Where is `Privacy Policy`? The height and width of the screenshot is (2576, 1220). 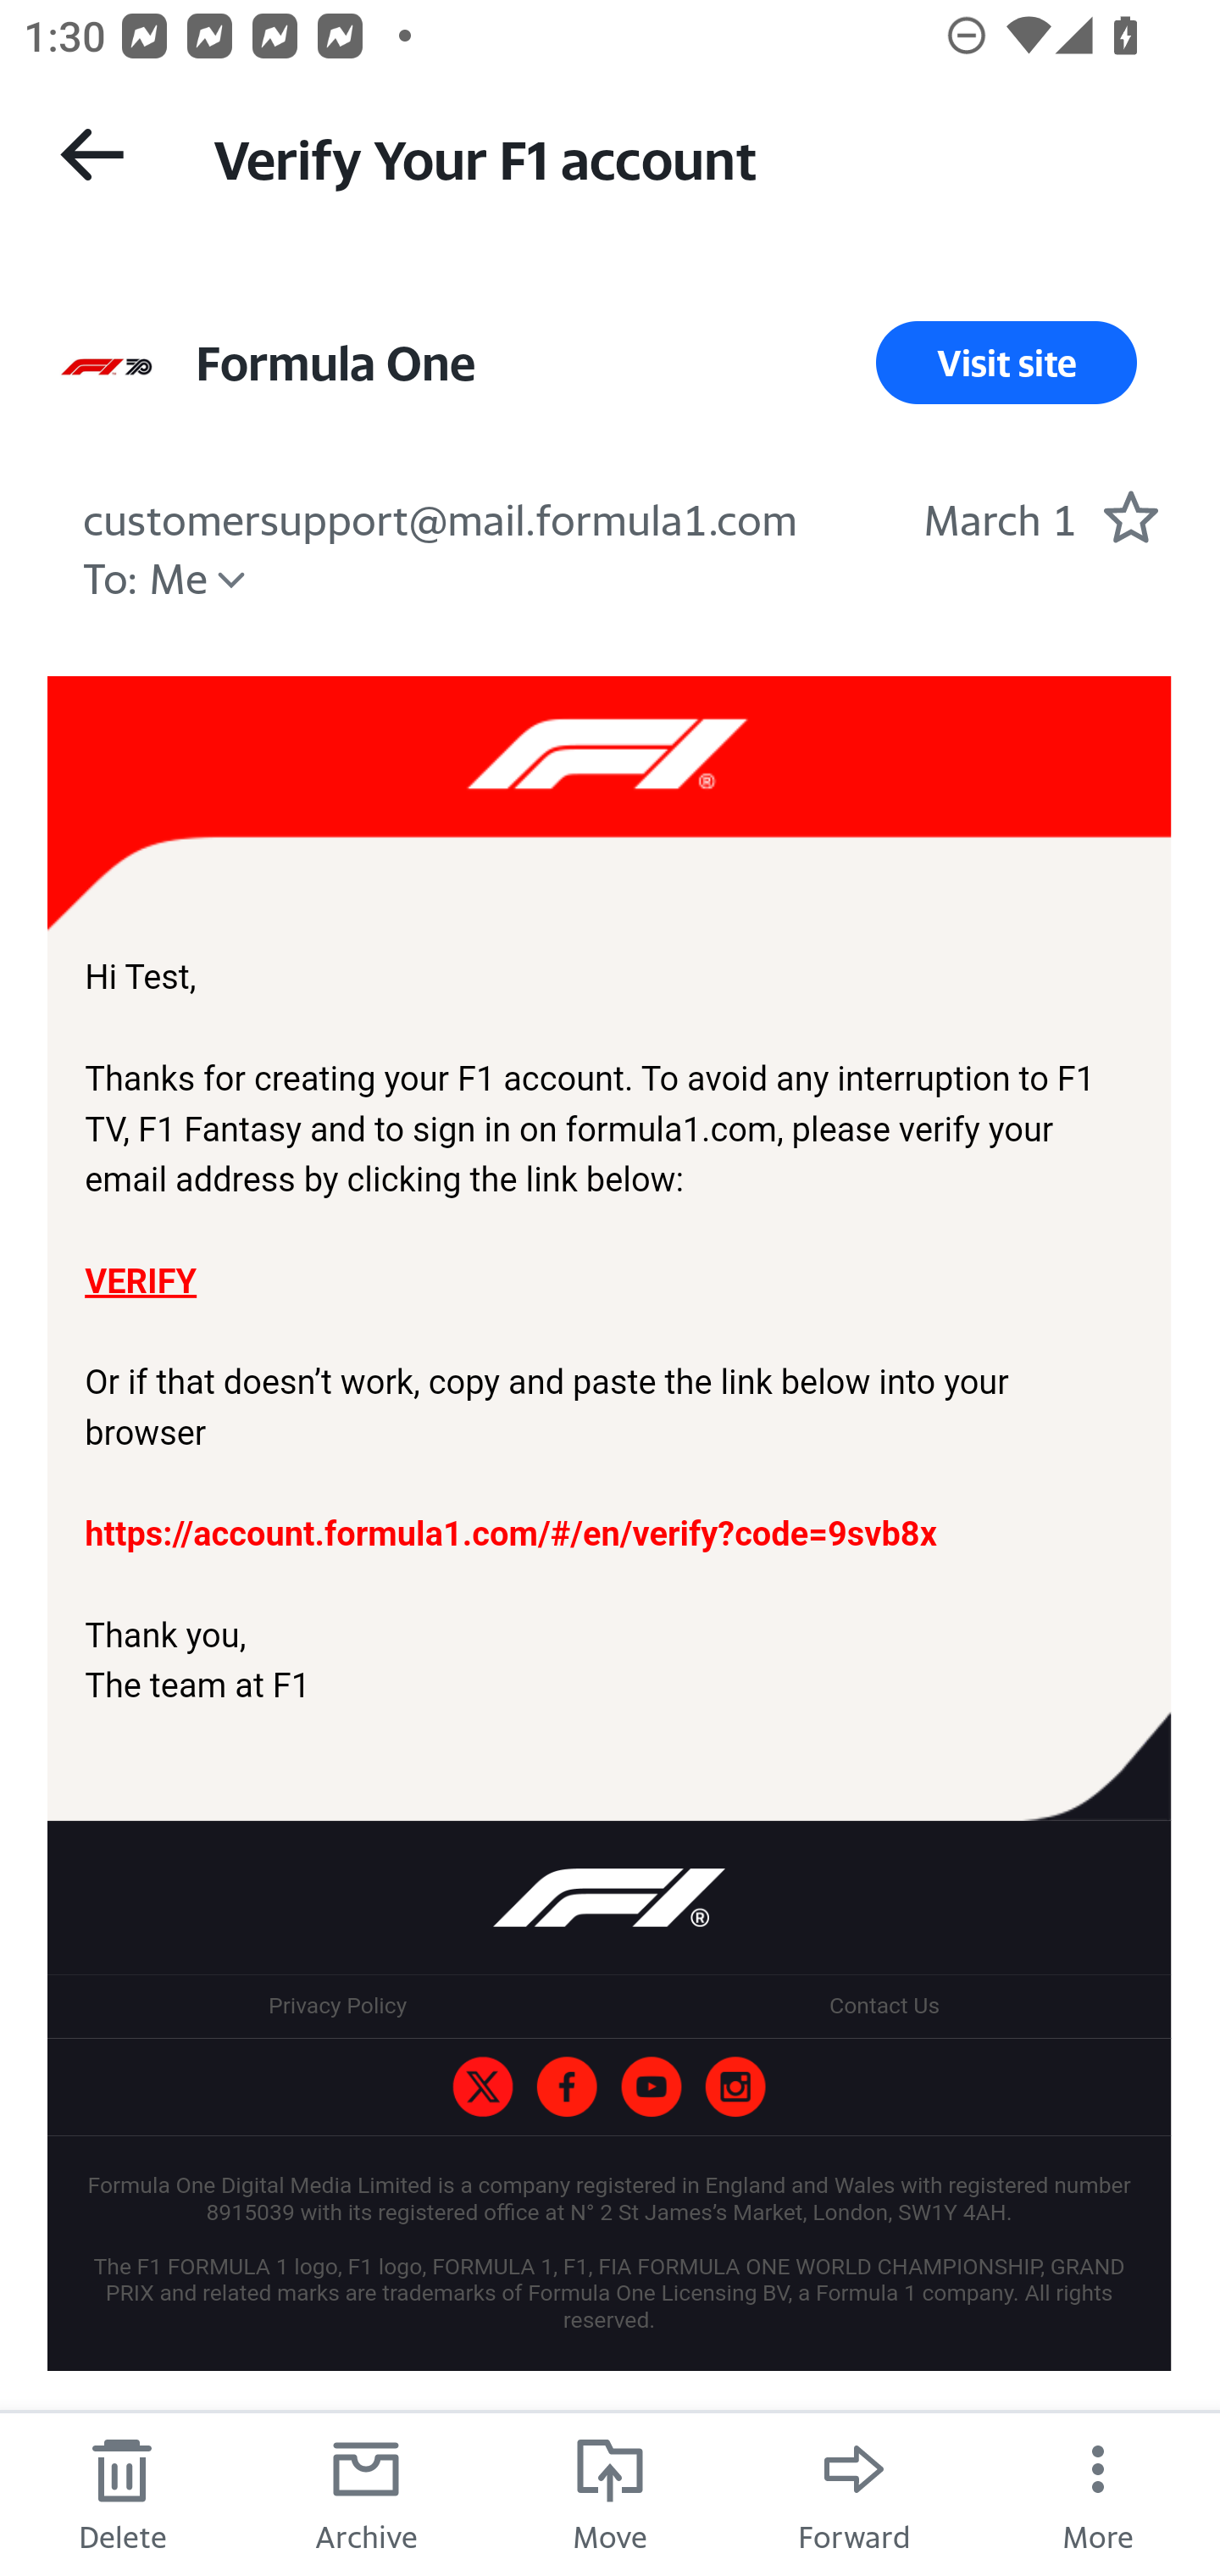
Privacy Policy is located at coordinates (337, 2007).